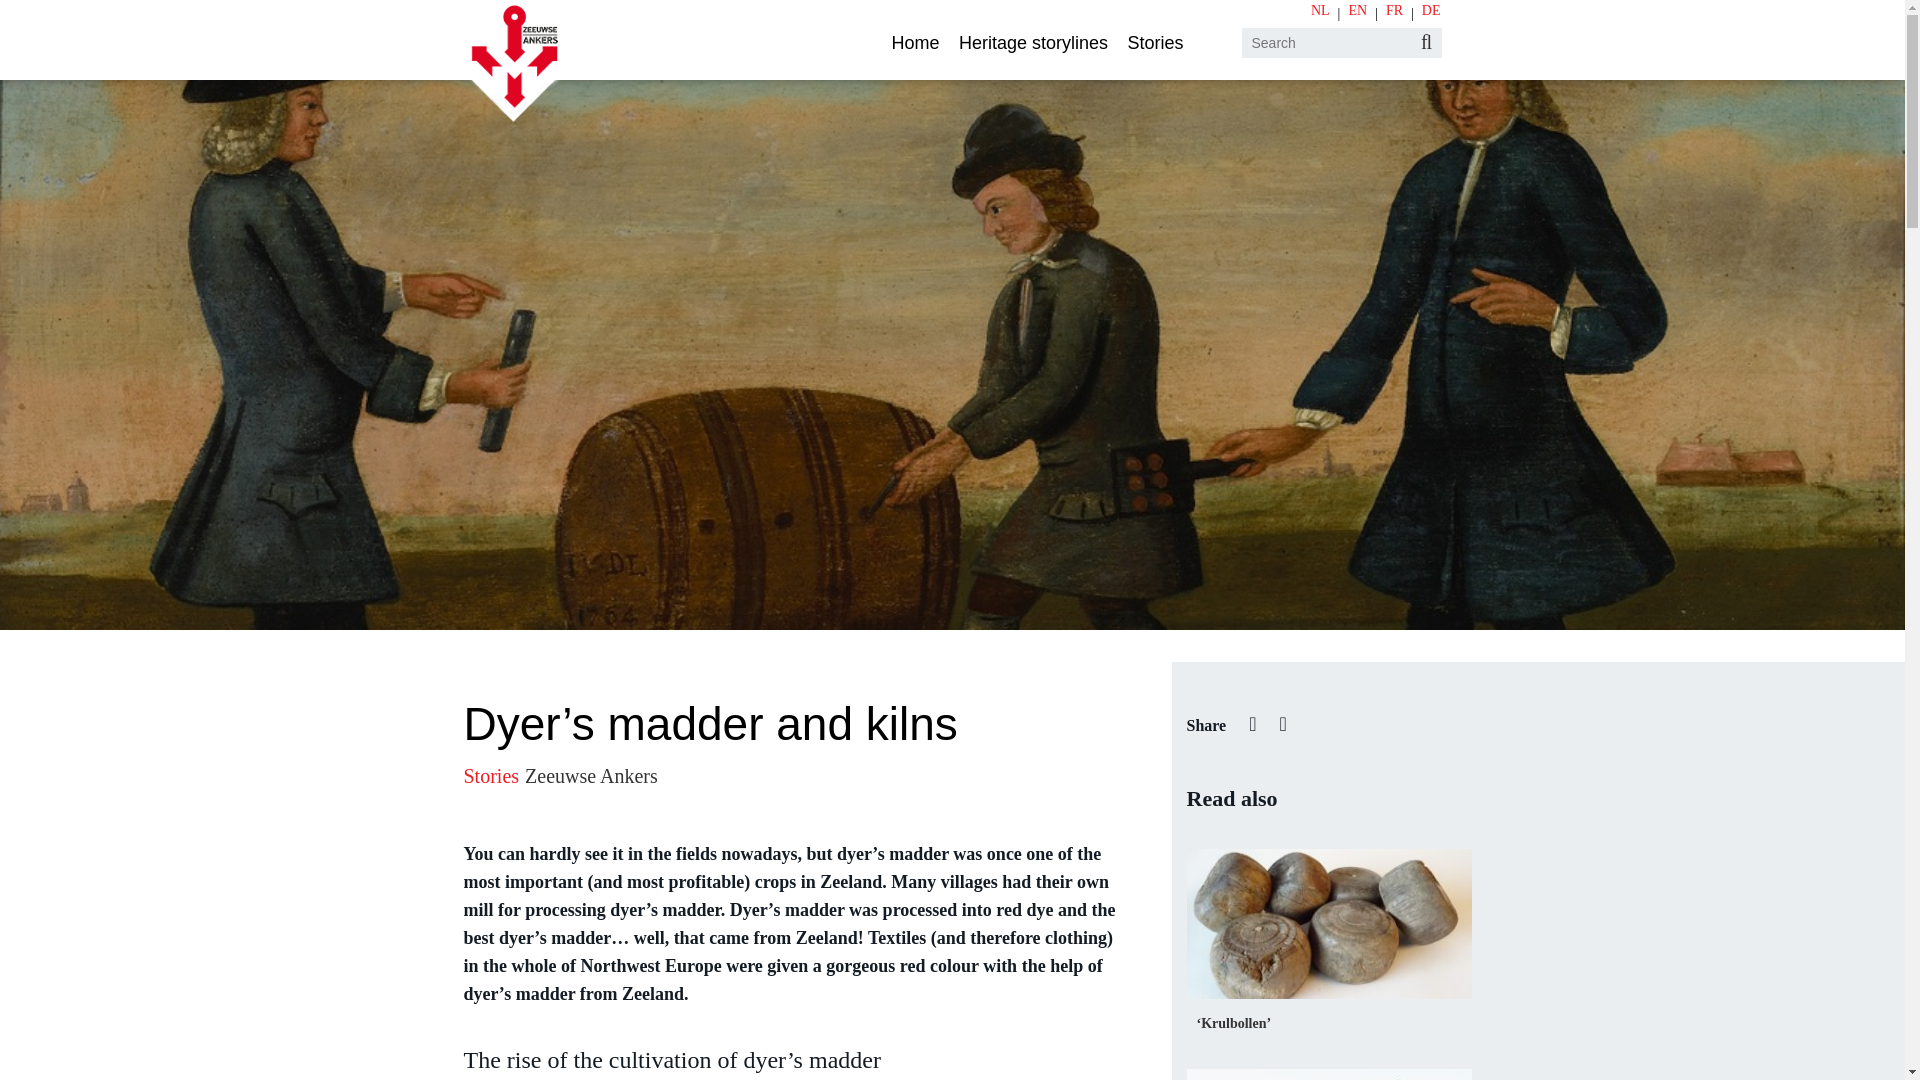  Describe the element at coordinates (914, 44) in the screenshot. I see `Home` at that location.